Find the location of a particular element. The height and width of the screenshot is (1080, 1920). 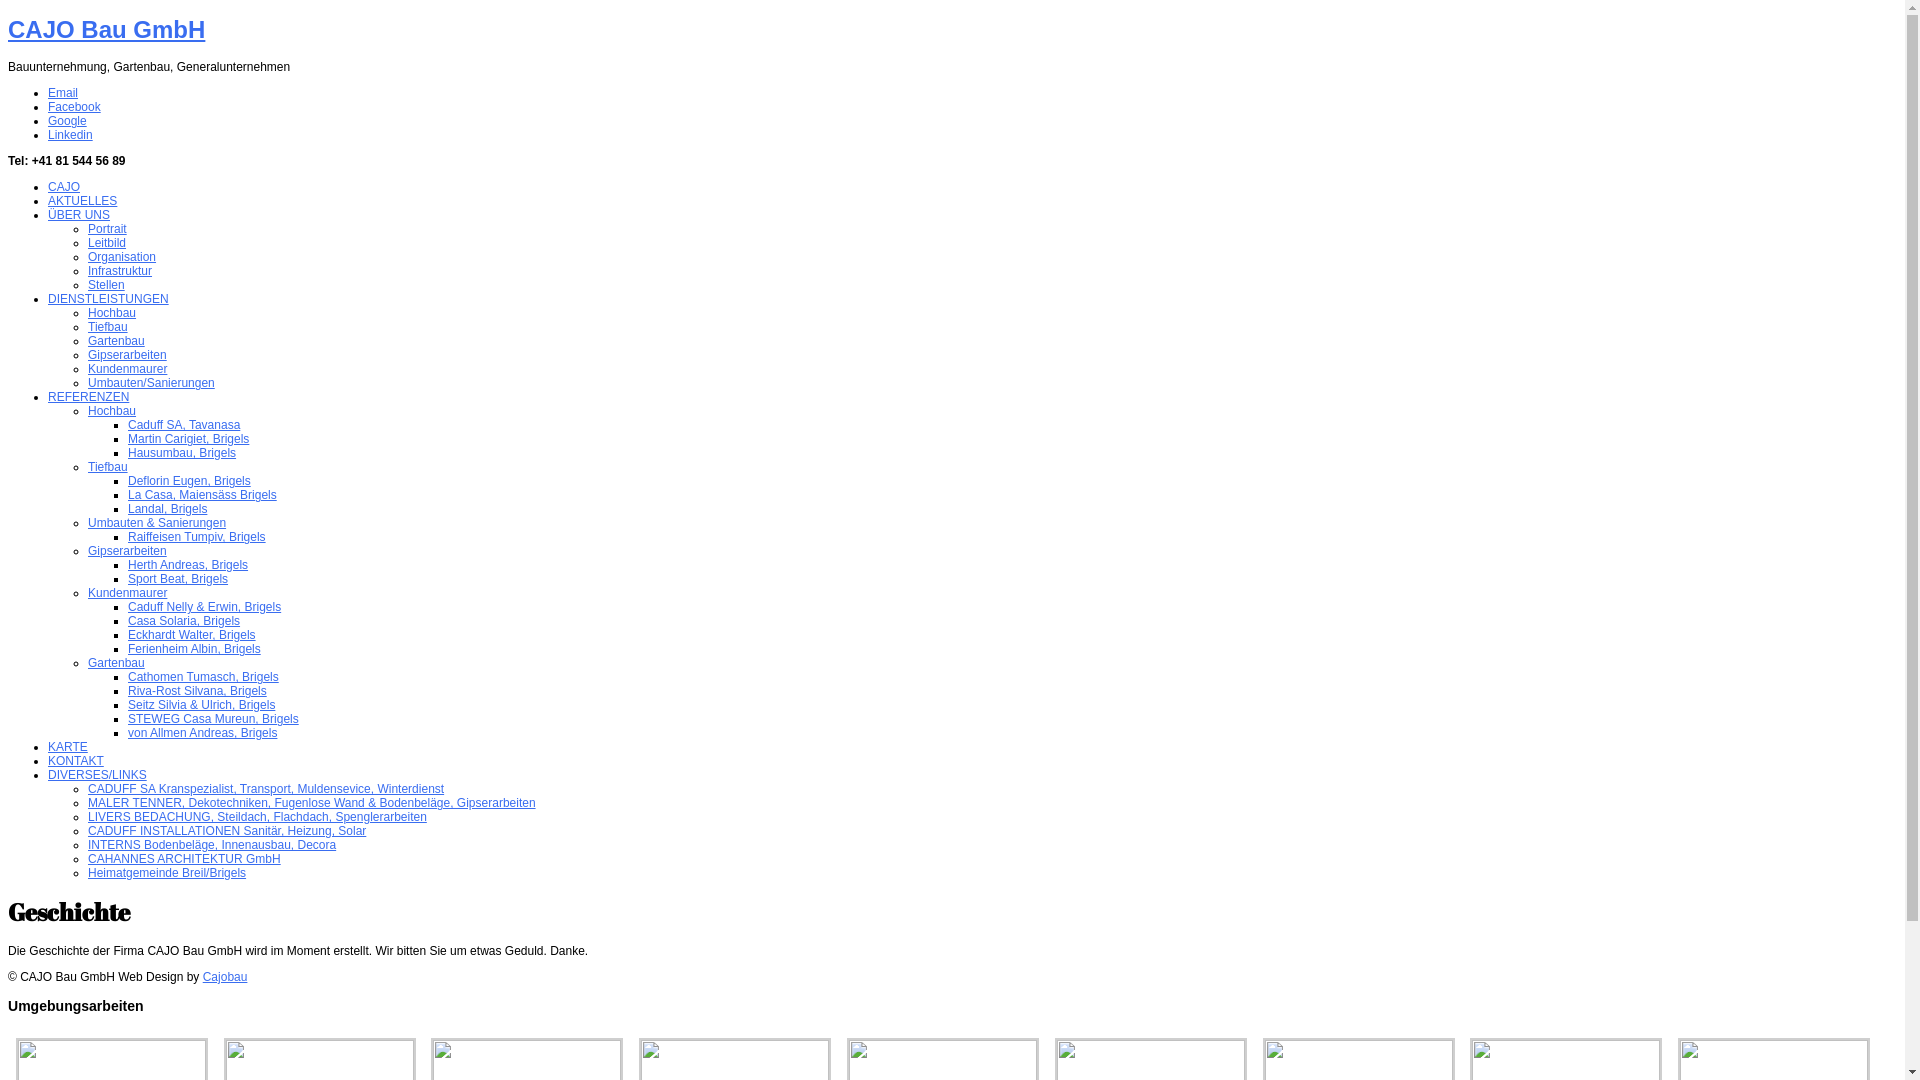

Cajobau is located at coordinates (226, 977).